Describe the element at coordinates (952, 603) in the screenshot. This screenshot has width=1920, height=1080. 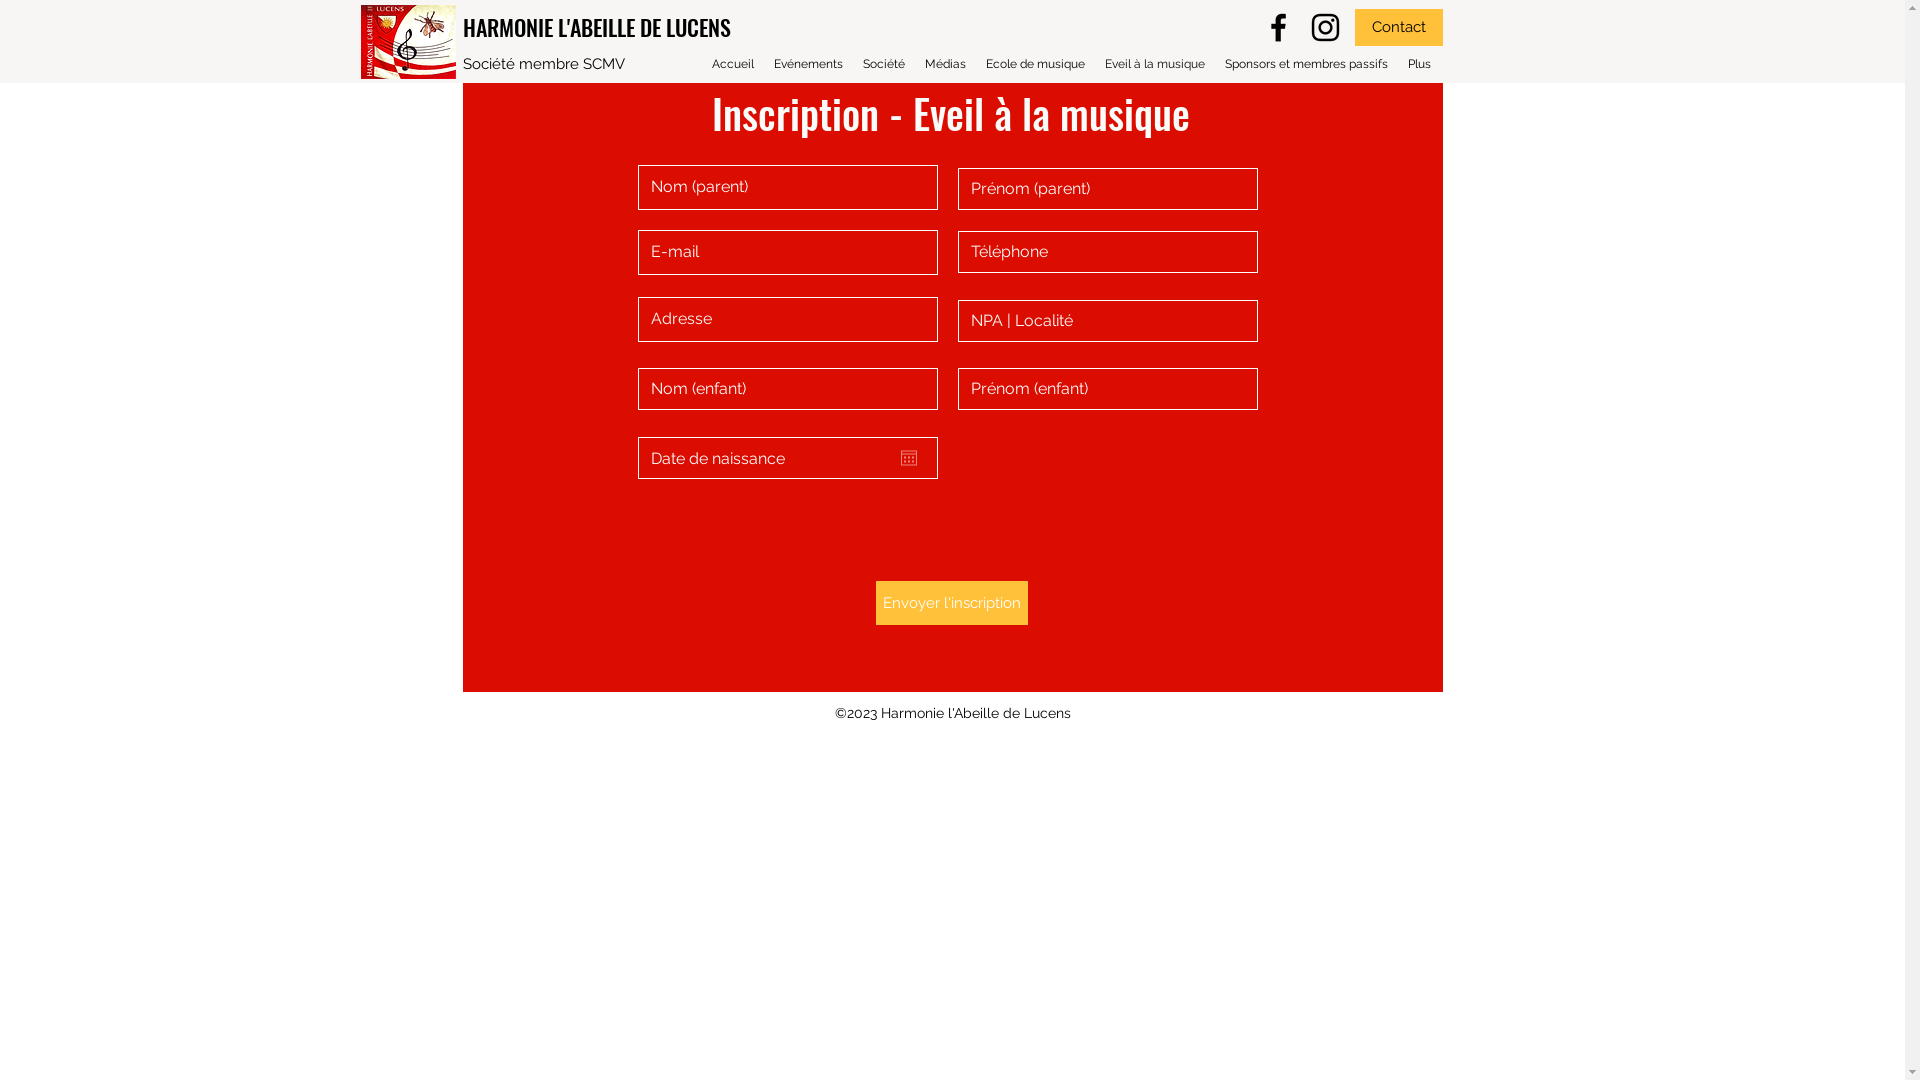
I see `Envoyer l'inscription` at that location.